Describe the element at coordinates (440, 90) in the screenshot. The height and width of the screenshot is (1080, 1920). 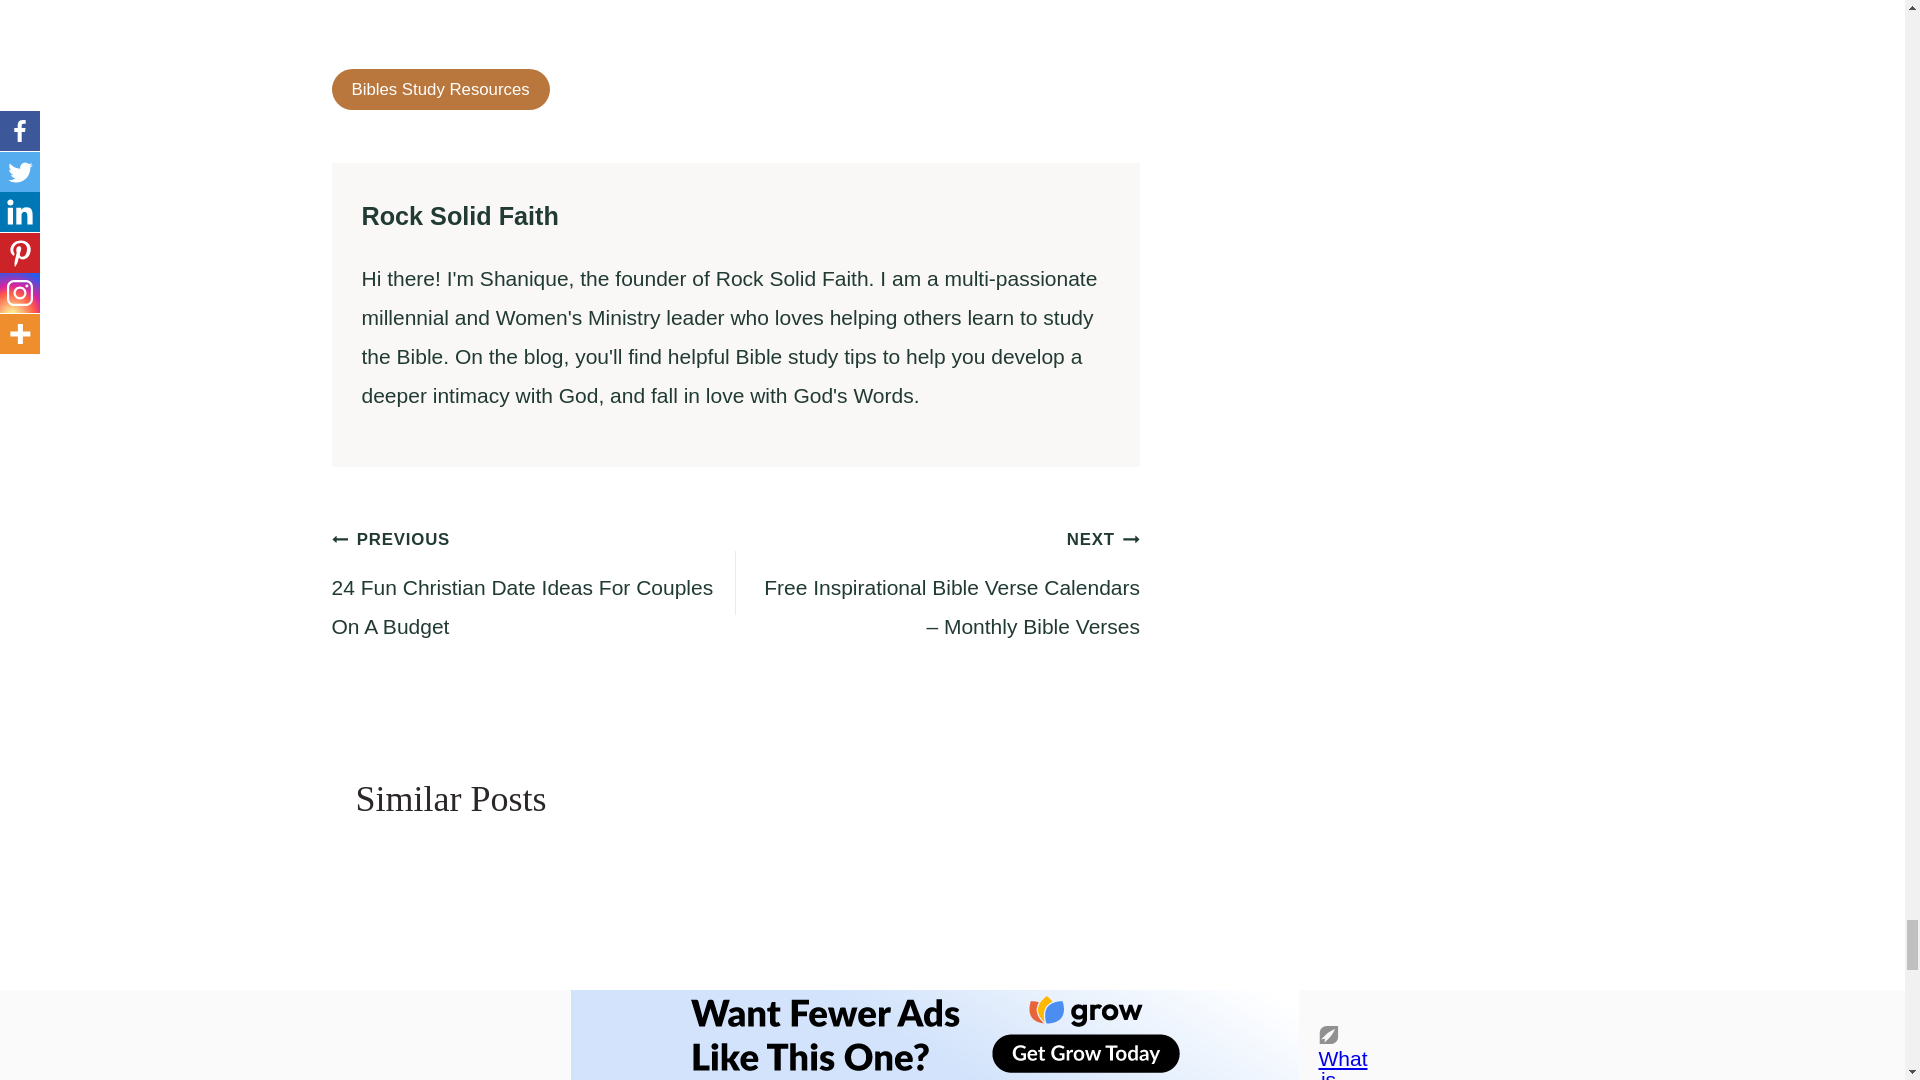
I see `Bibles Study Resources` at that location.